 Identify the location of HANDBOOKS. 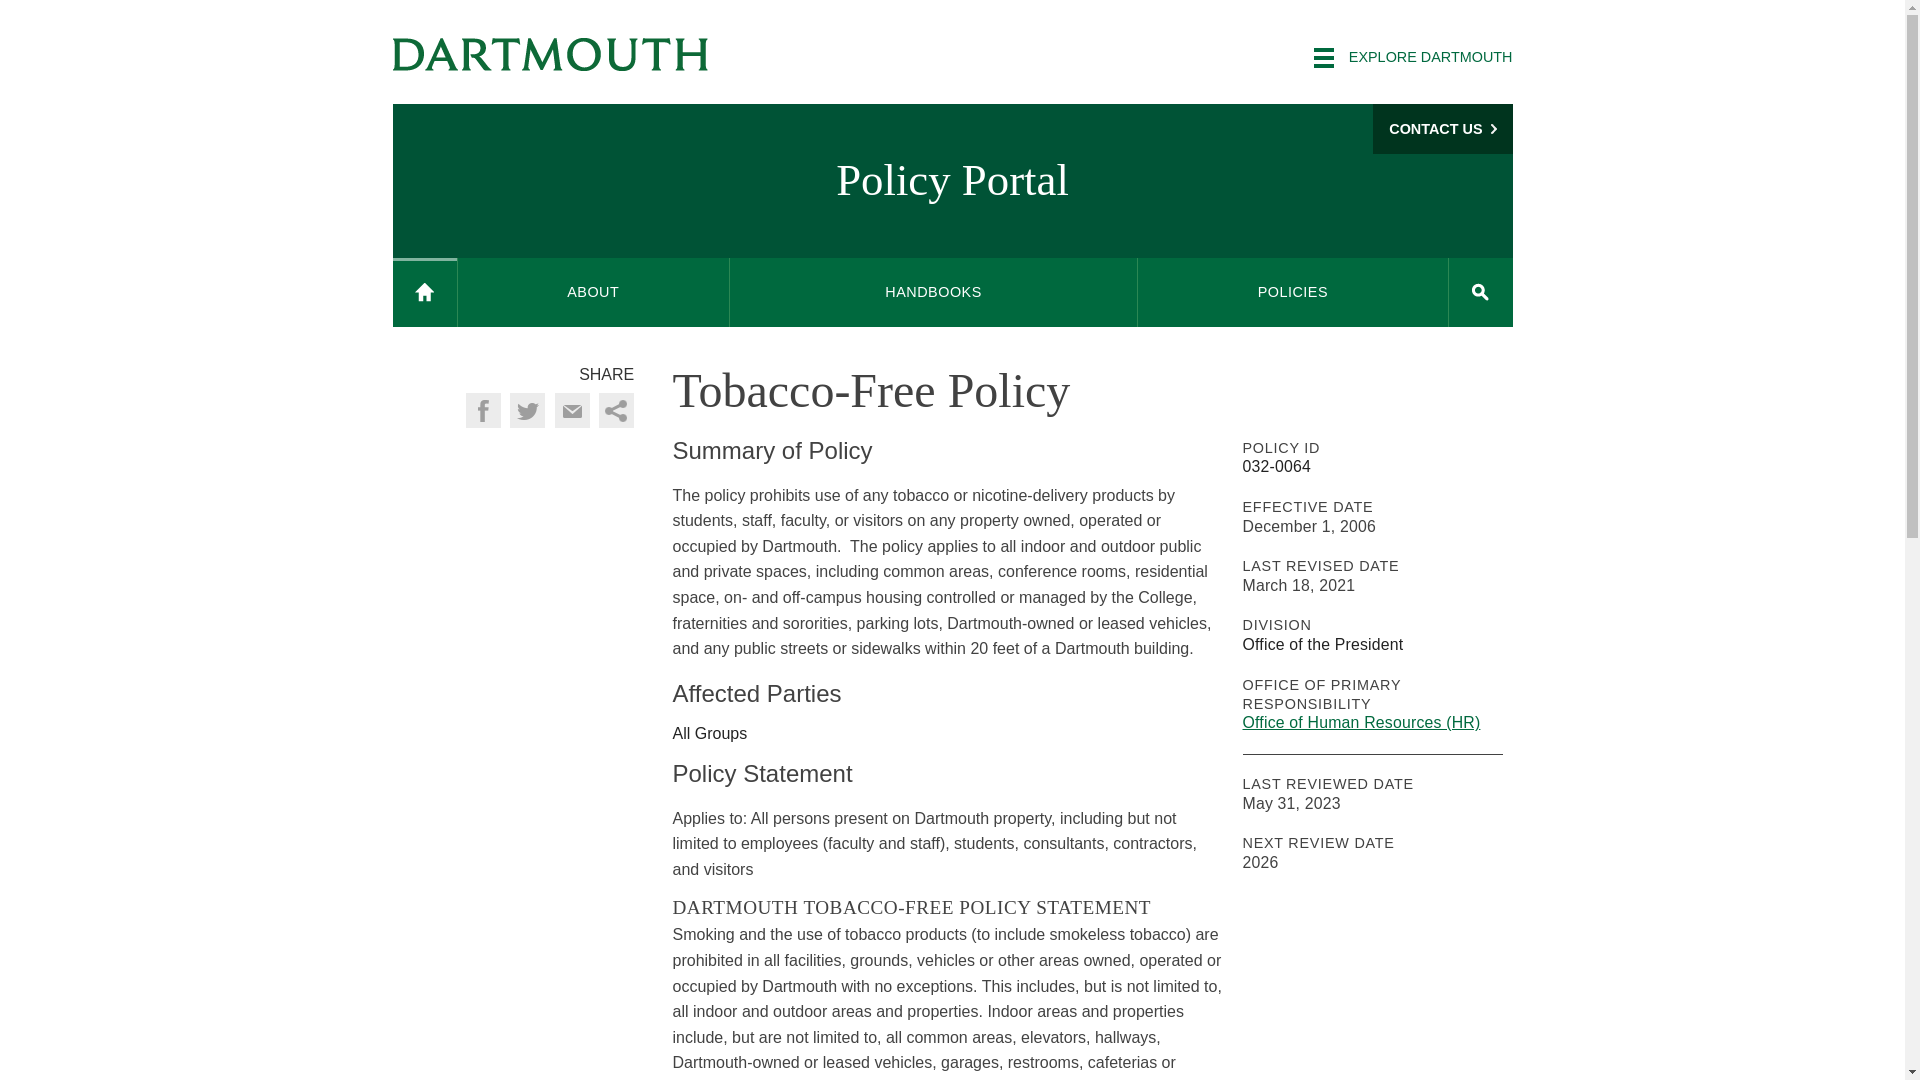
(932, 292).